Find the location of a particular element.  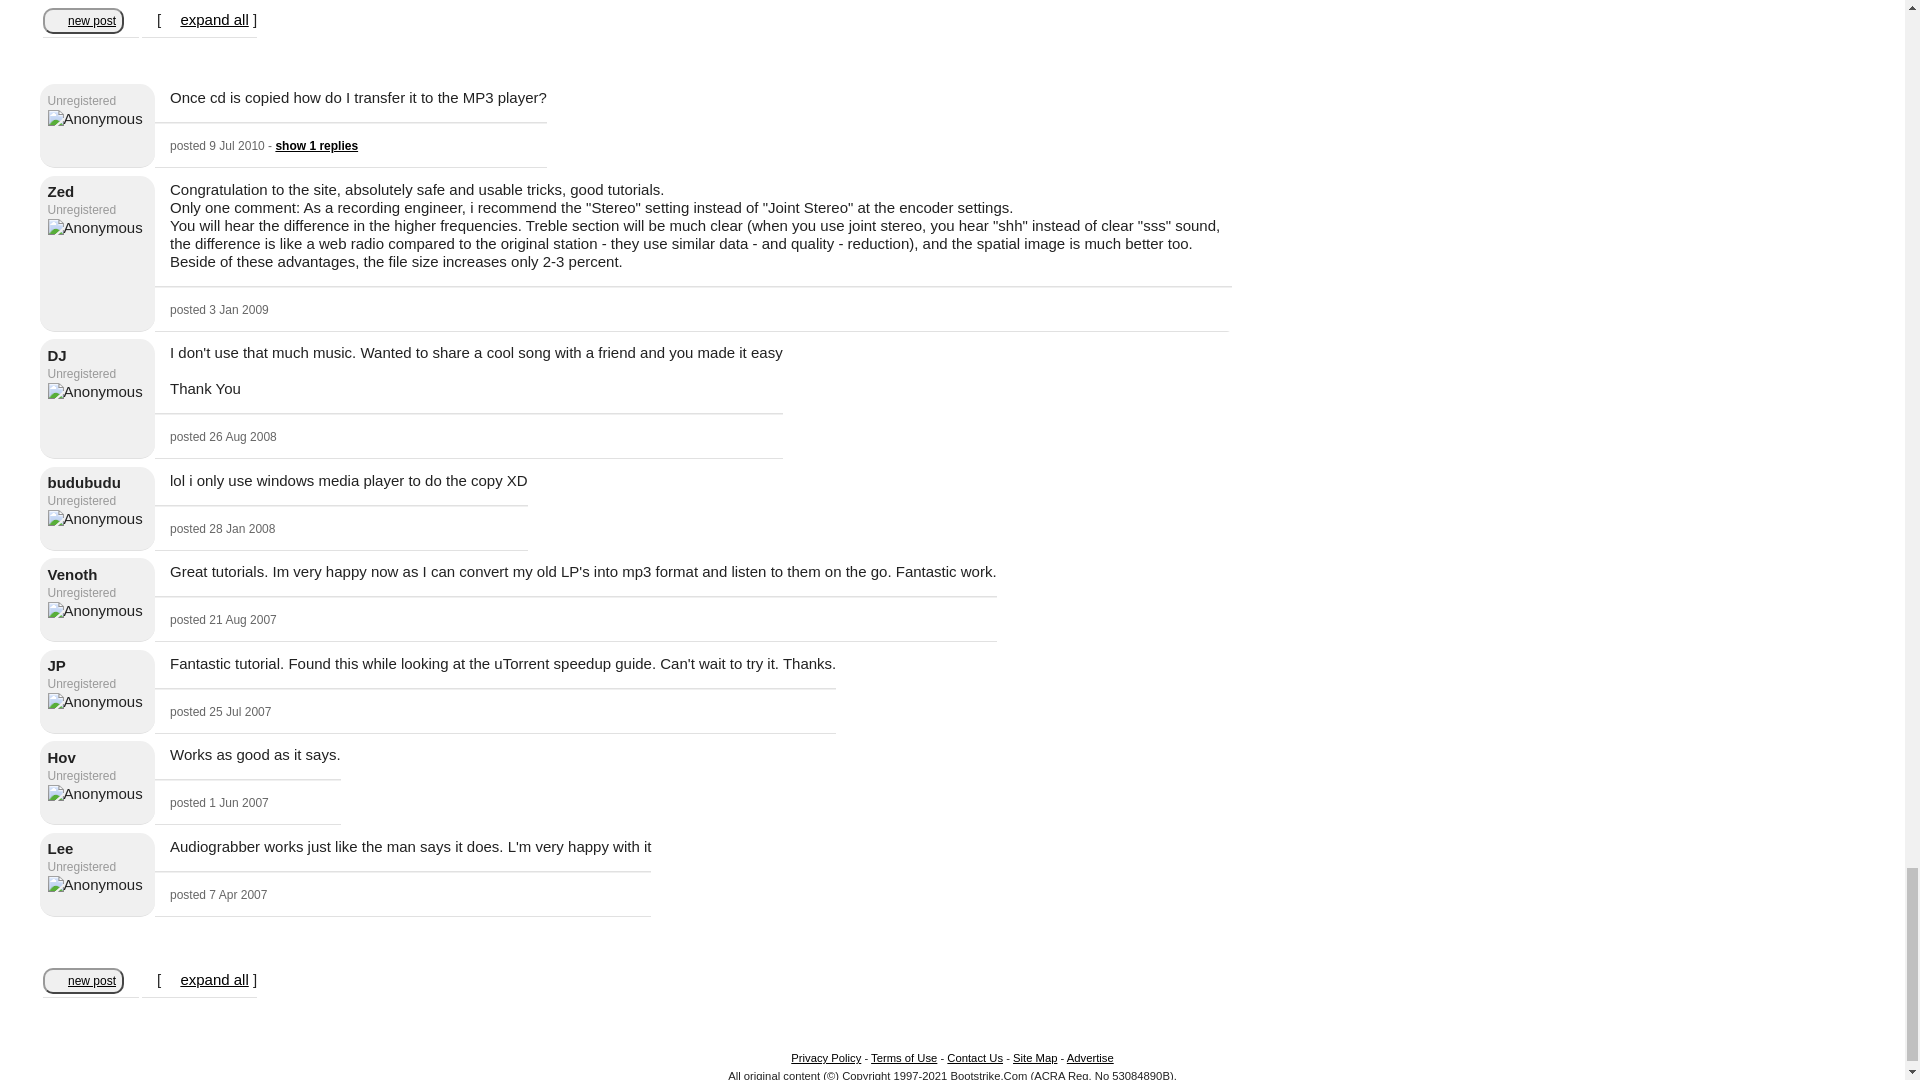

new post is located at coordinates (83, 19).